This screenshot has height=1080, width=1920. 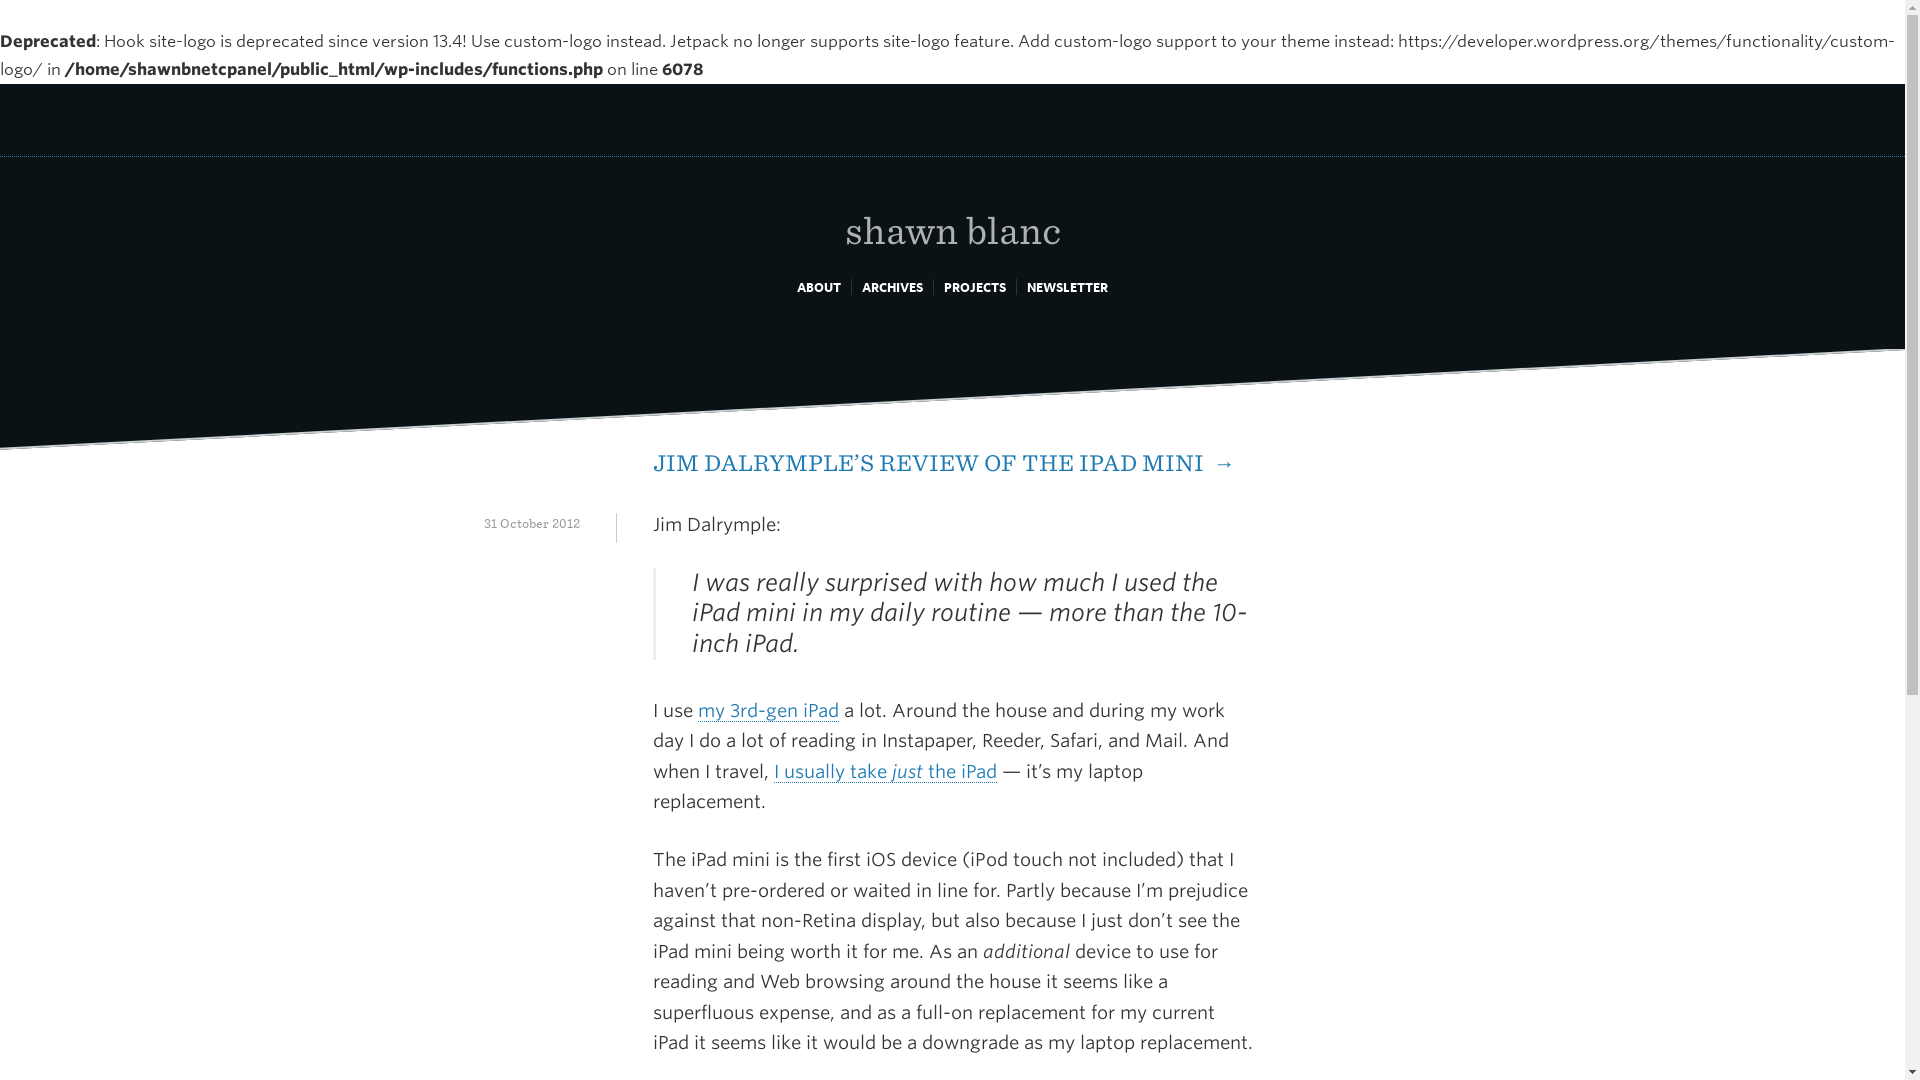 What do you see at coordinates (1067, 286) in the screenshot?
I see `NEWSLETTER` at bounding box center [1067, 286].